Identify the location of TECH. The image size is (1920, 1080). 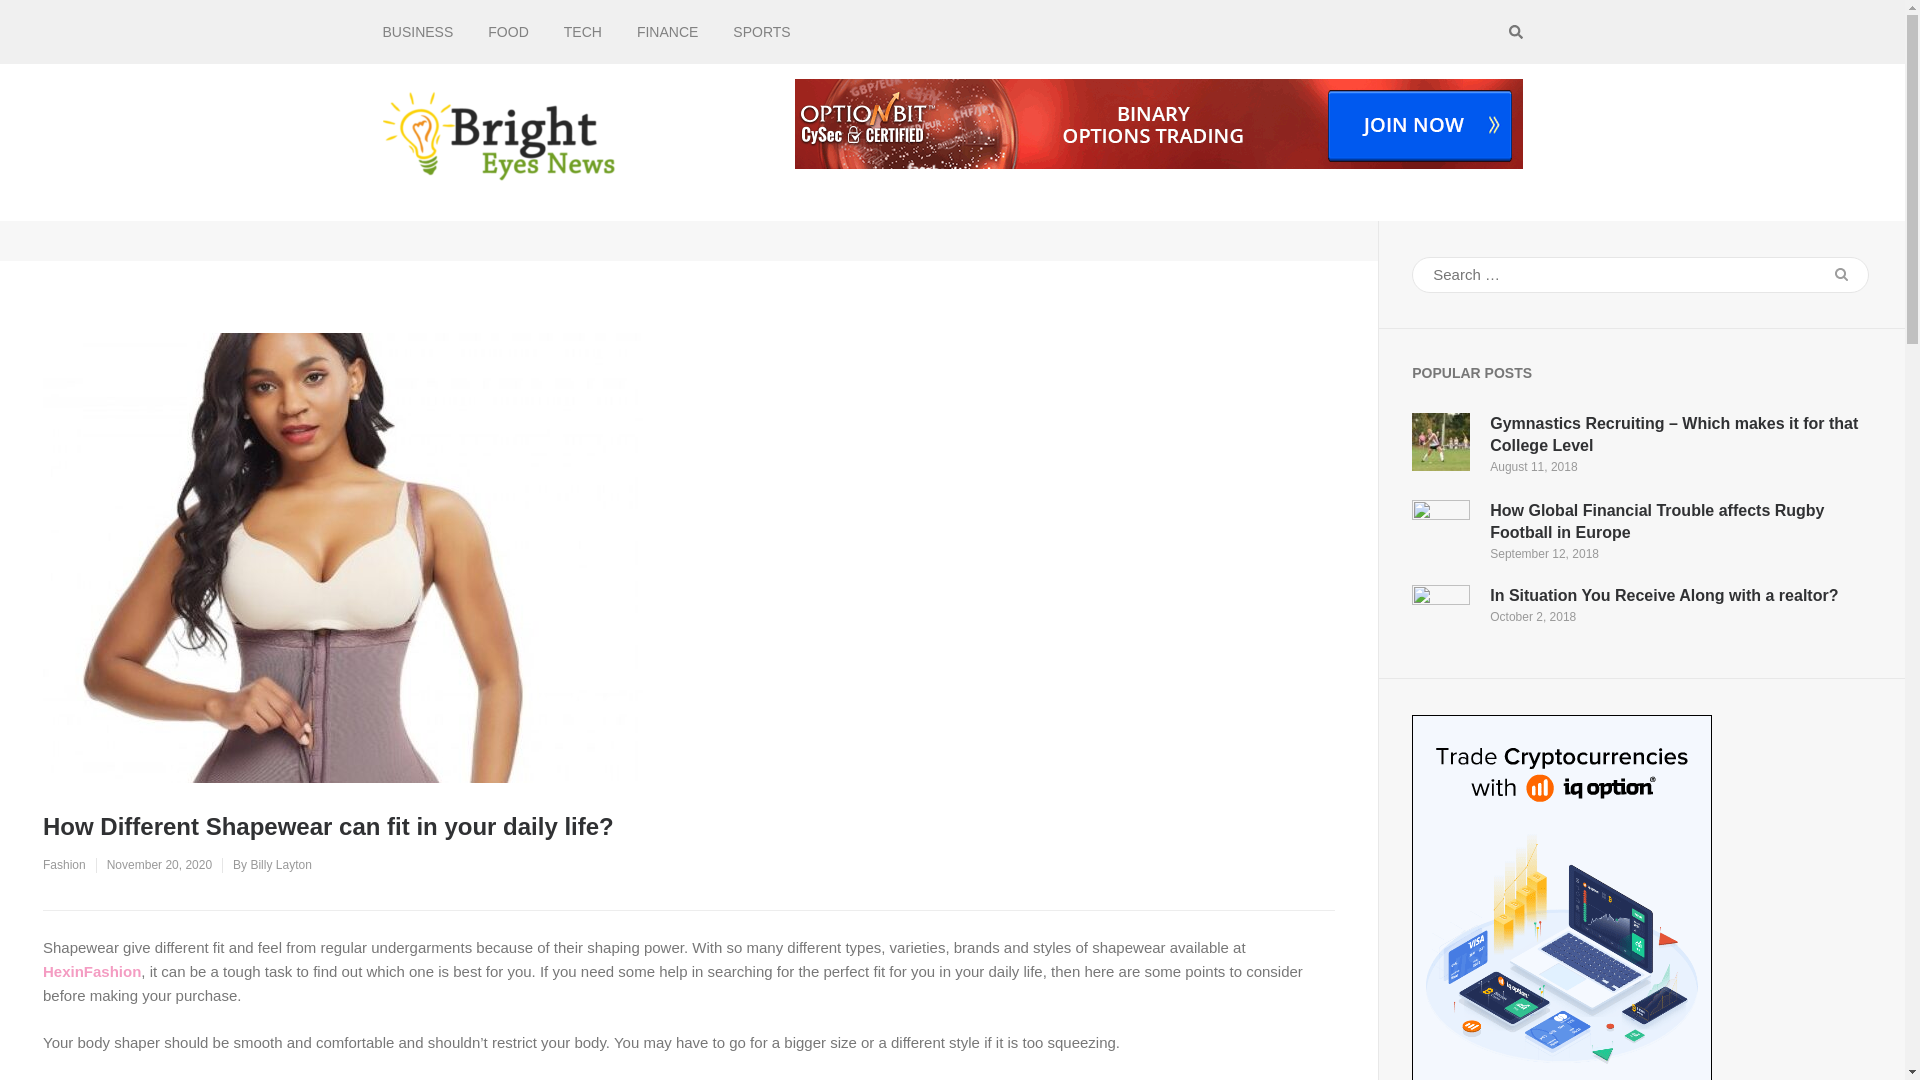
(583, 32).